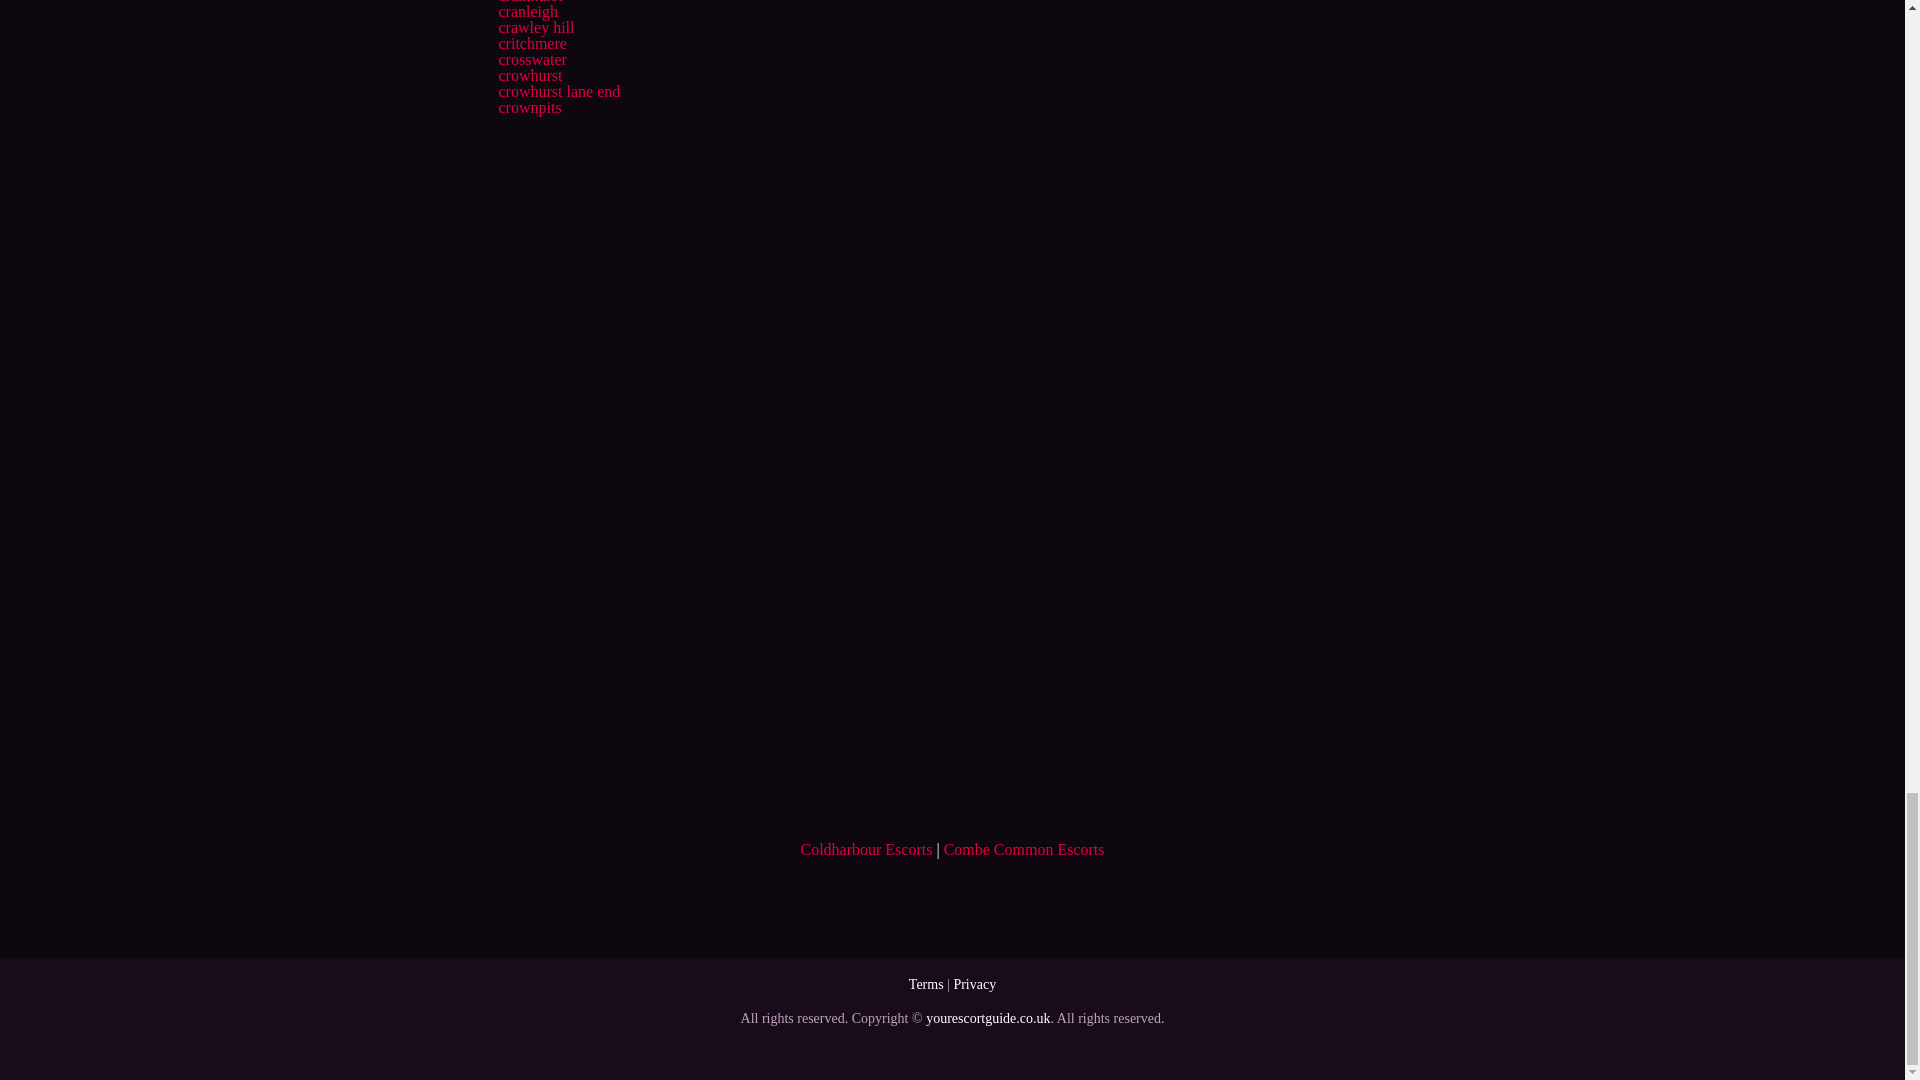 This screenshot has height=1080, width=1920. Describe the element at coordinates (532, 59) in the screenshot. I see `crosswater` at that location.